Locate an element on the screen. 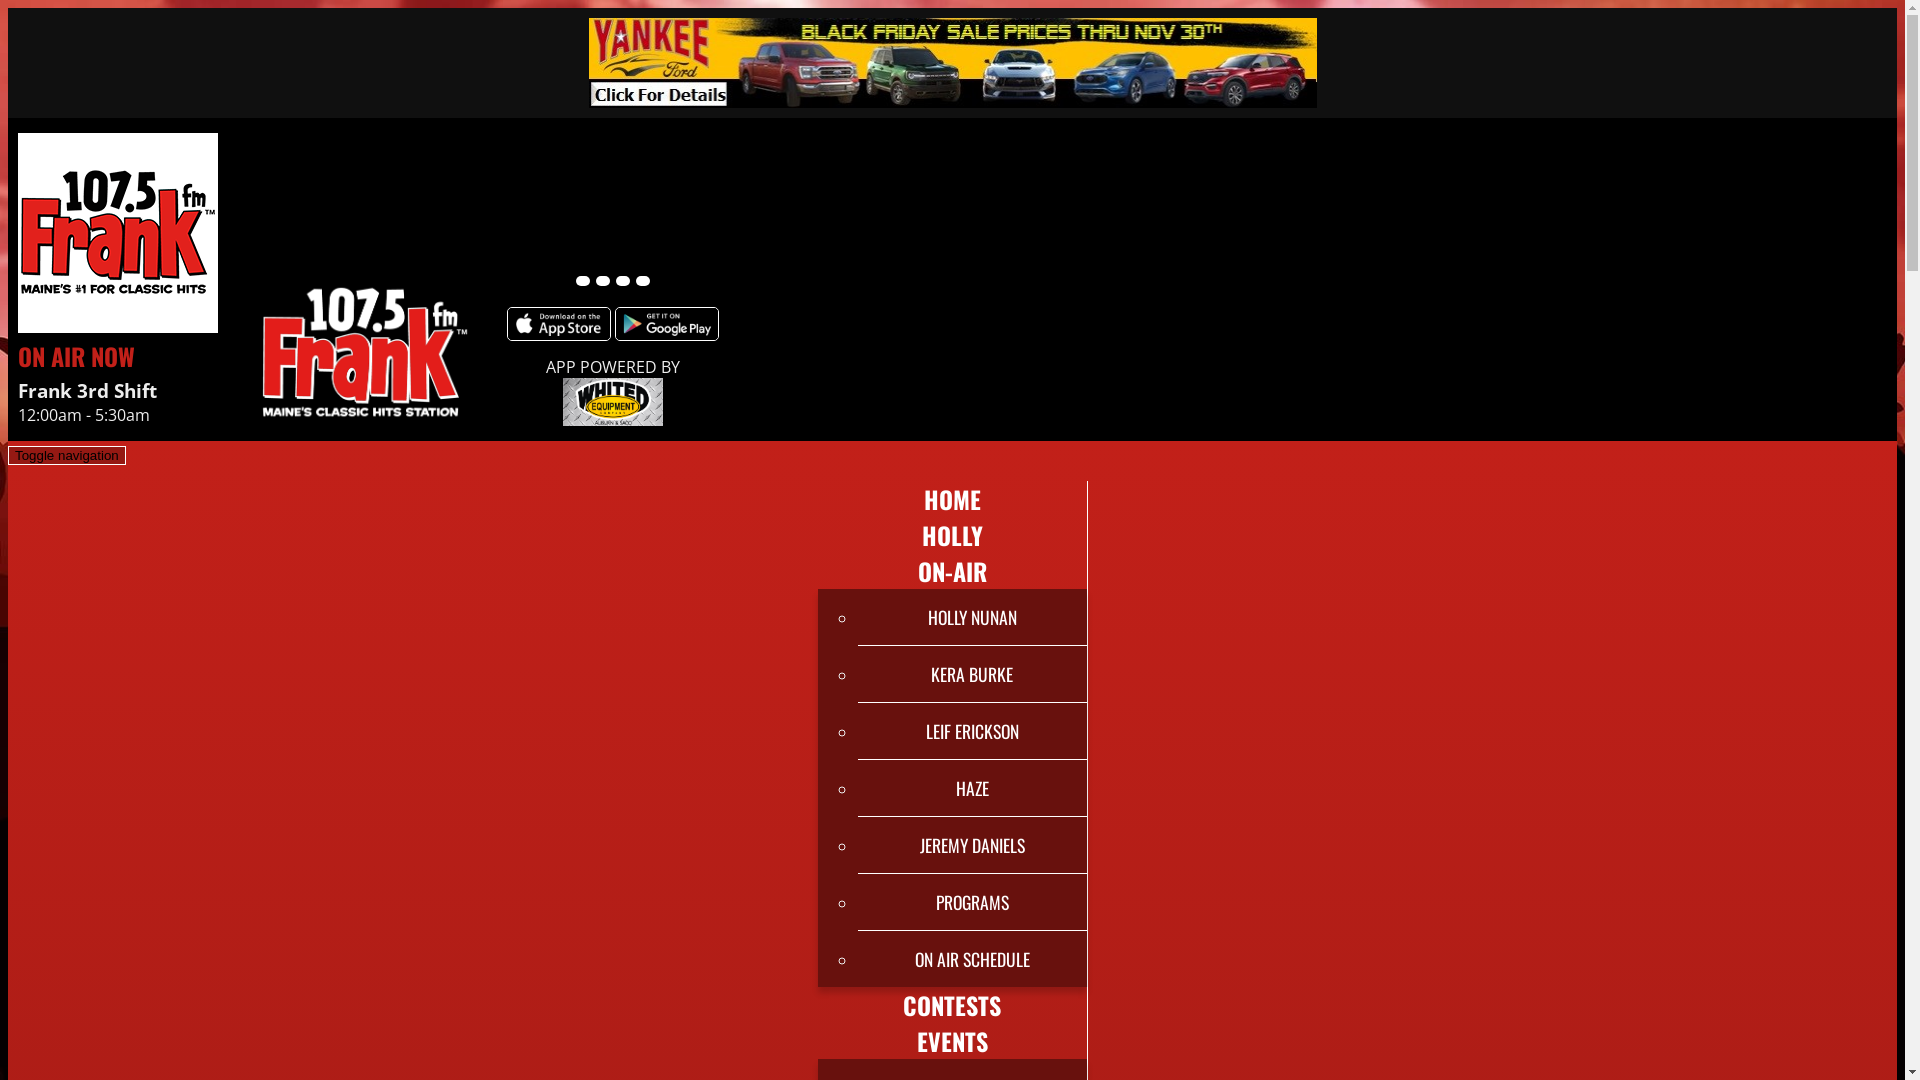 The height and width of the screenshot is (1080, 1920). HAZE is located at coordinates (972, 788).